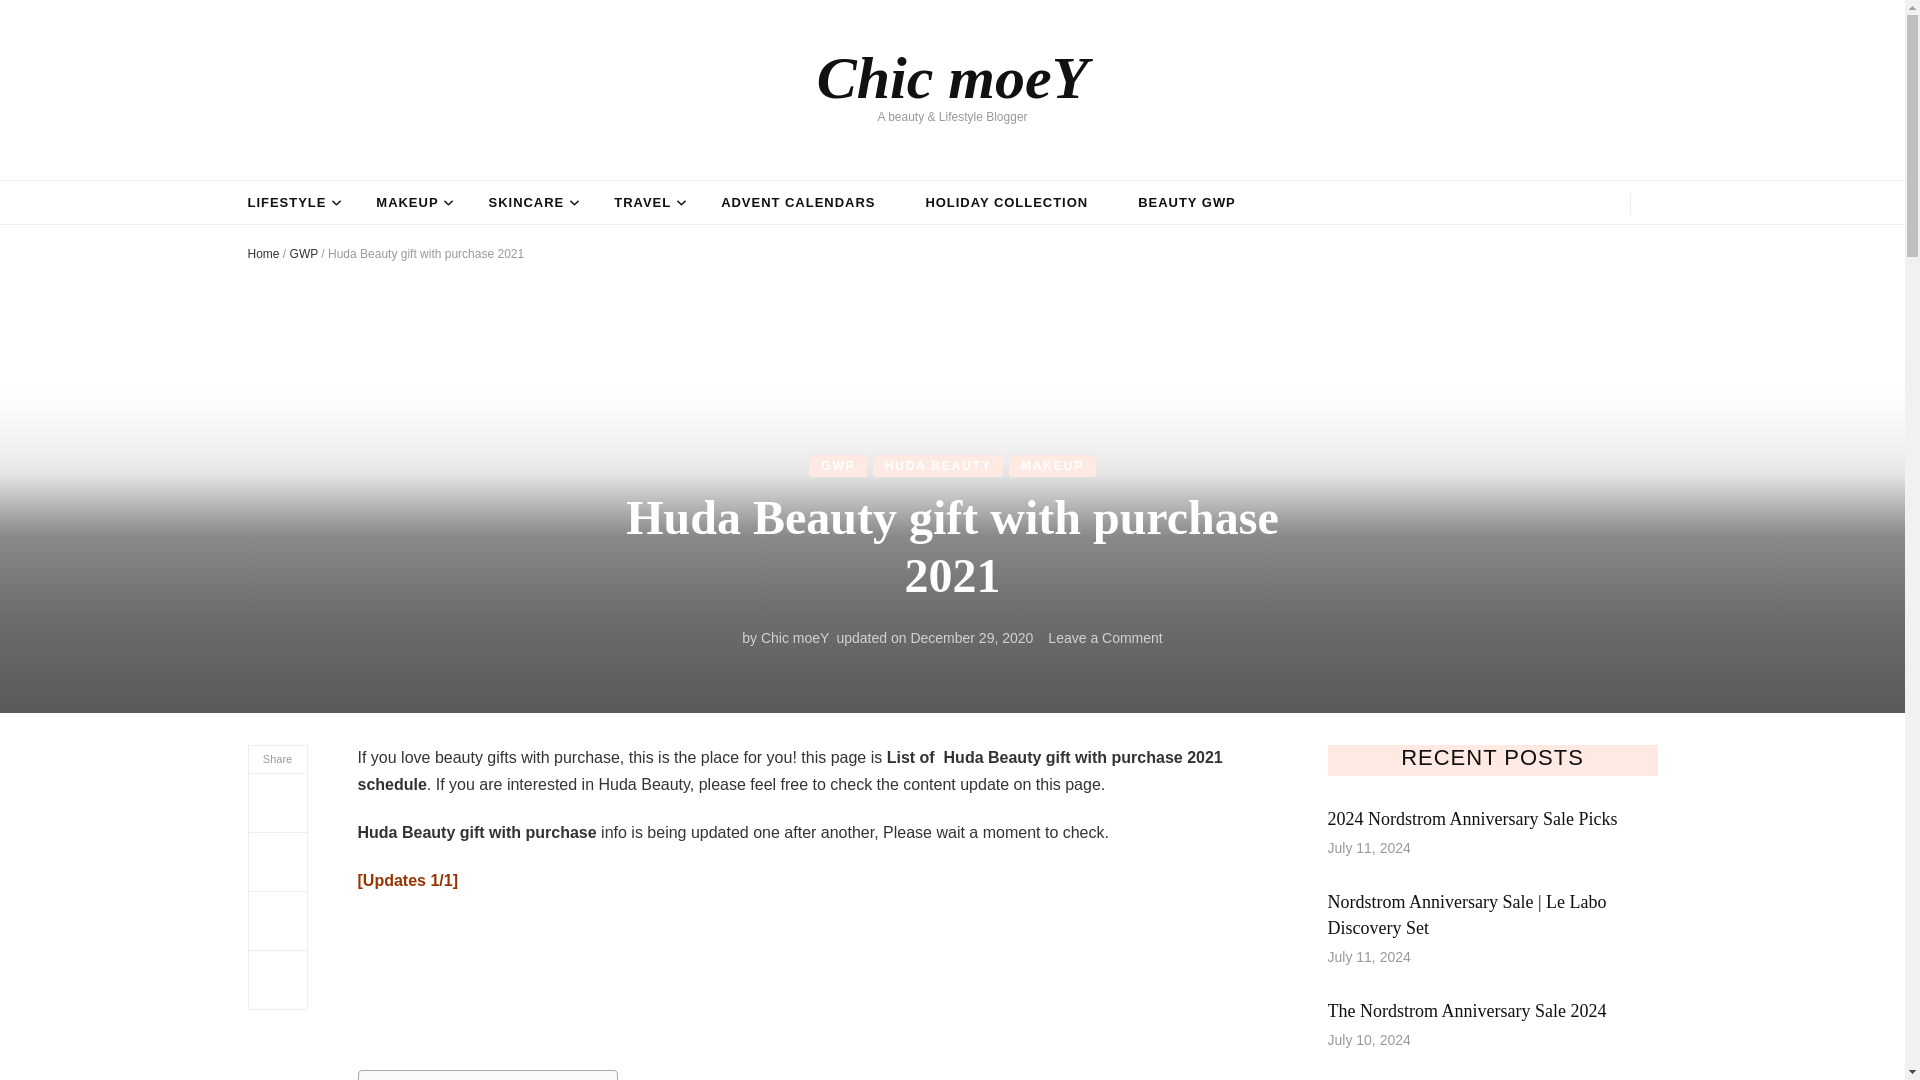 This screenshot has height=1080, width=1920. What do you see at coordinates (642, 204) in the screenshot?
I see `TRAVEL` at bounding box center [642, 204].